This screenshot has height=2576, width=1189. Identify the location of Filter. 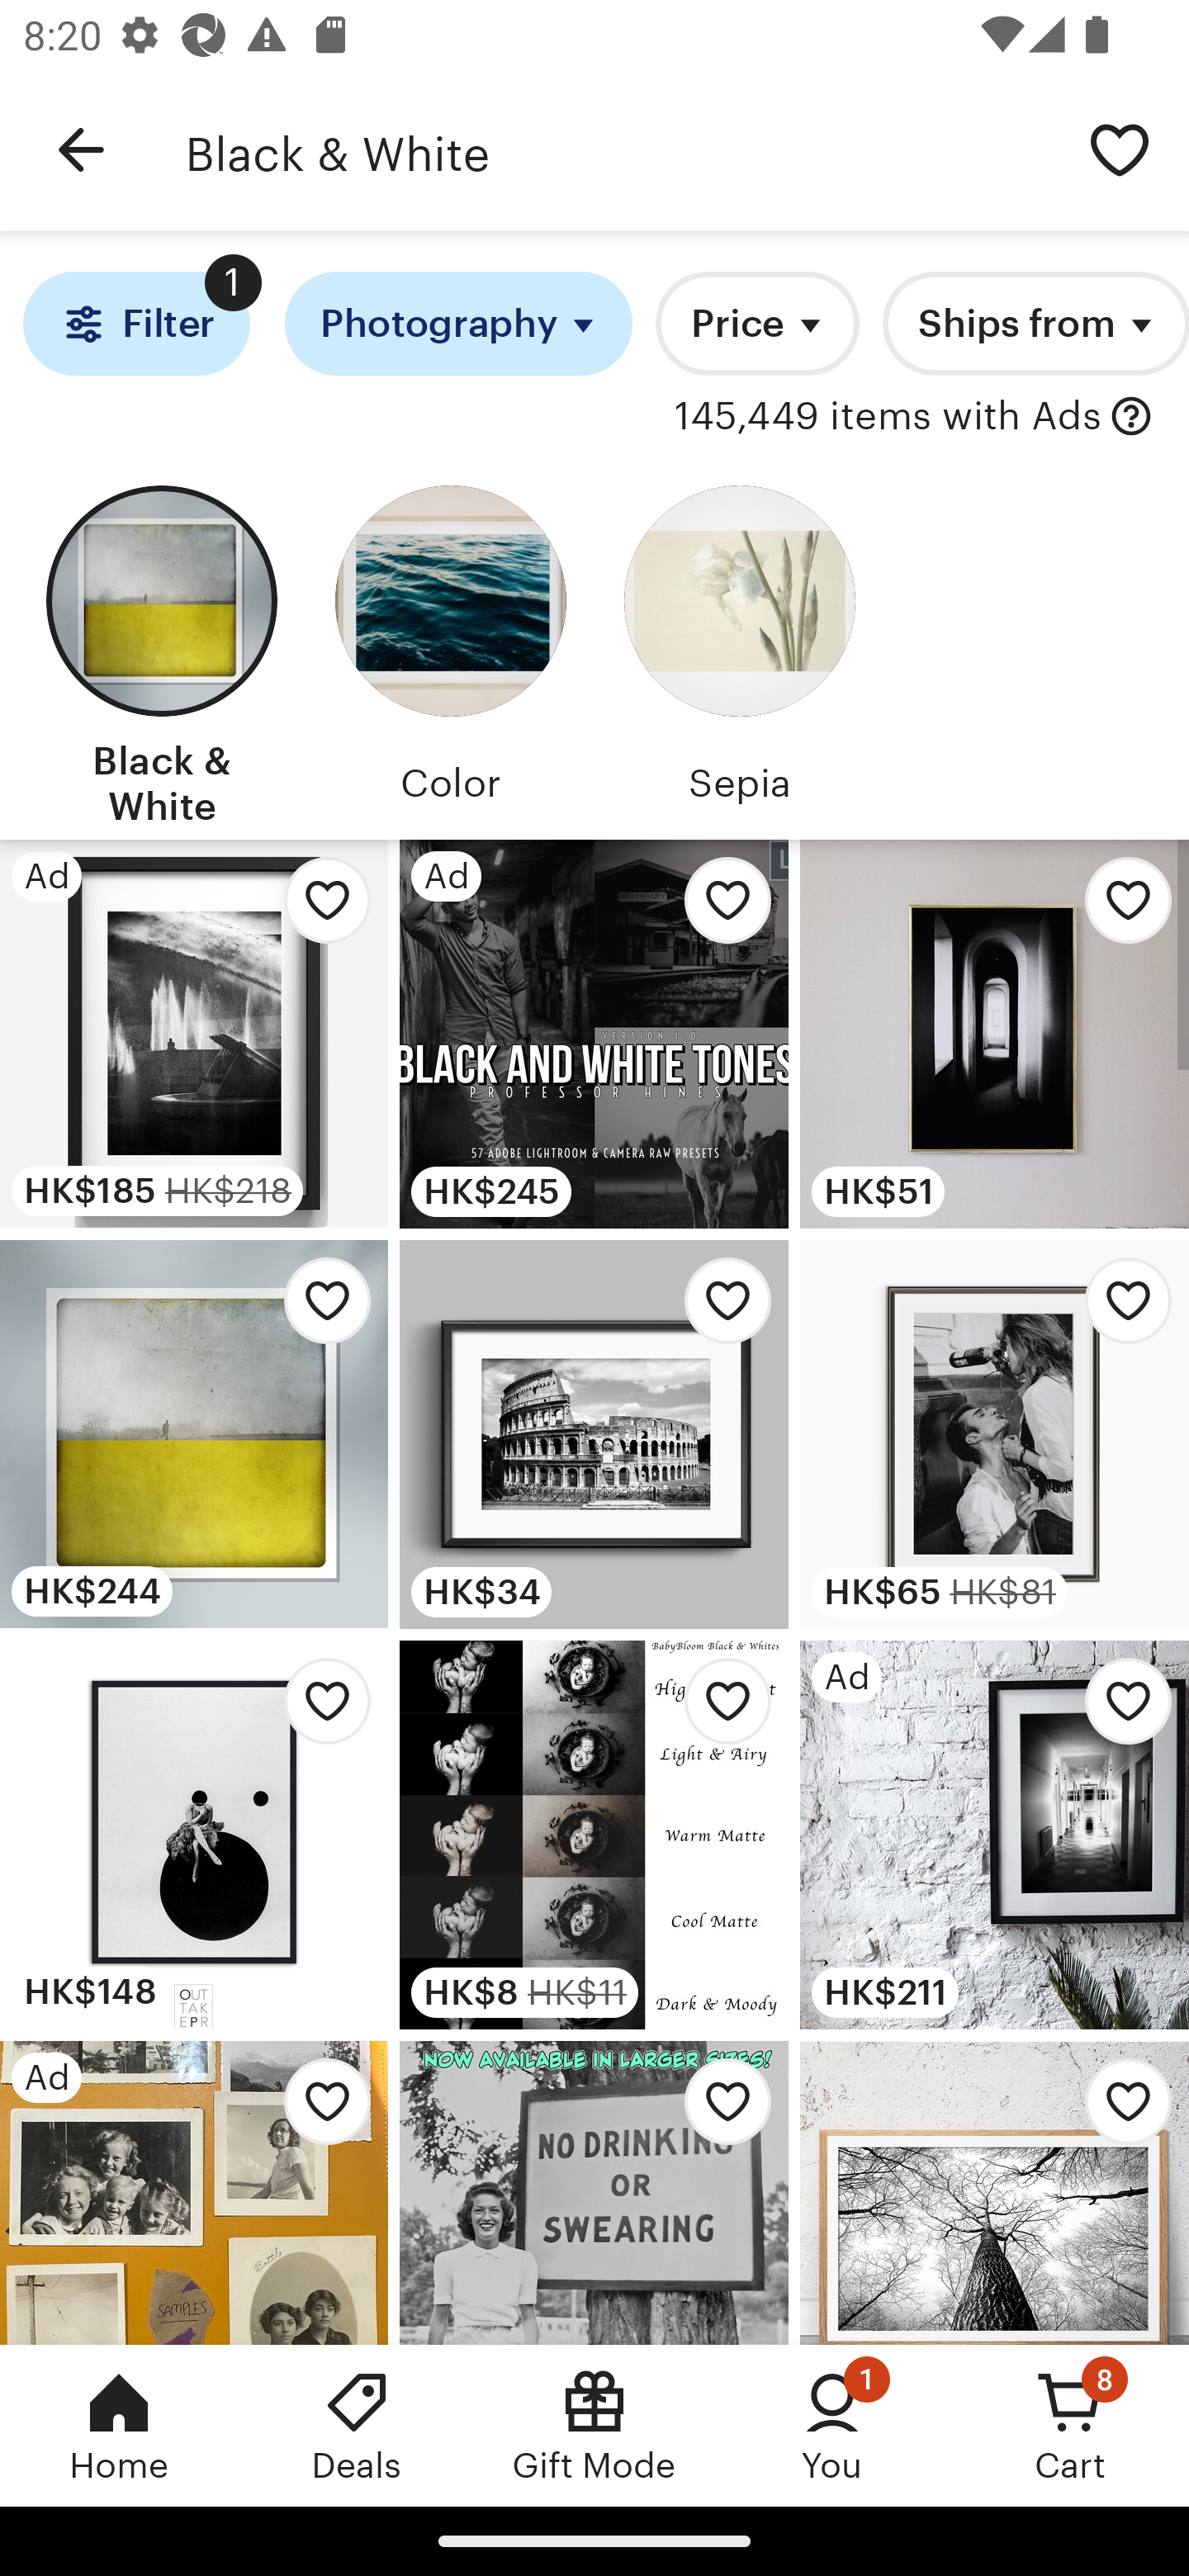
(135, 324).